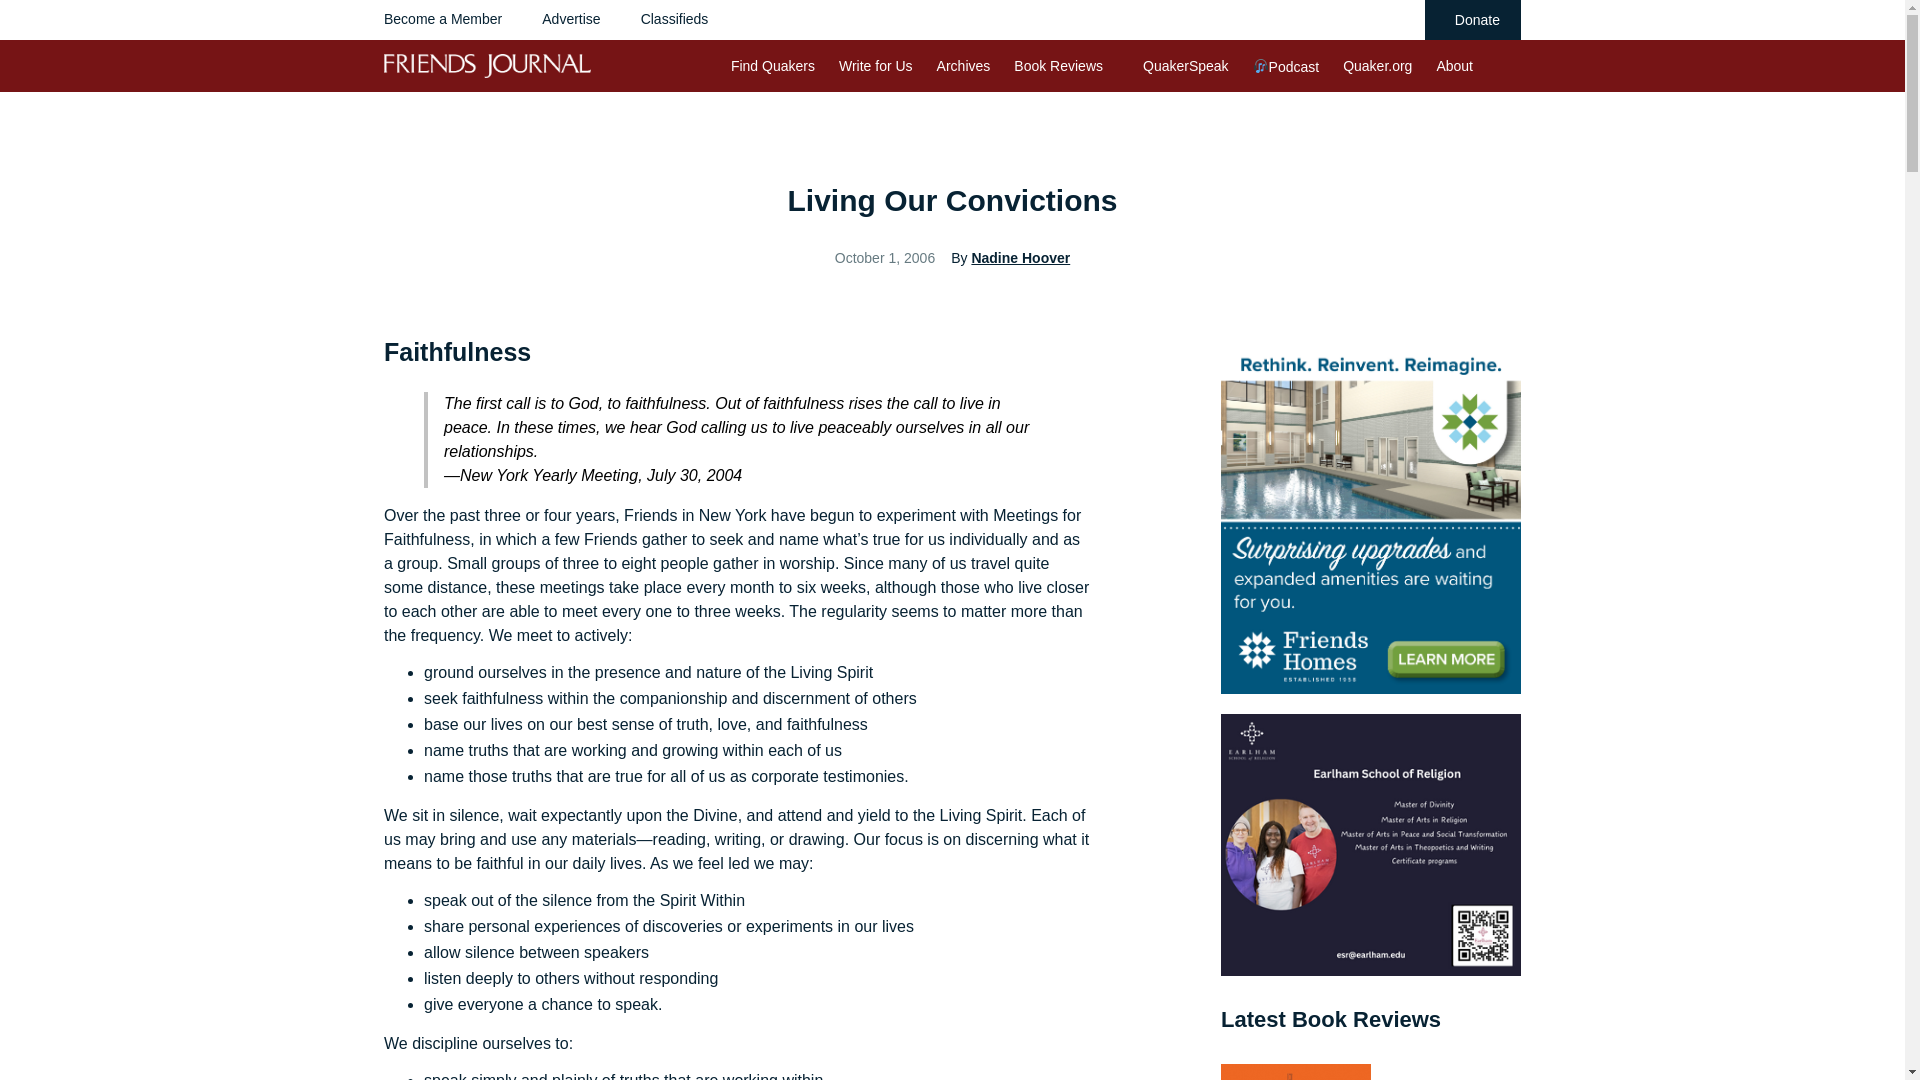 The height and width of the screenshot is (1080, 1920). Describe the element at coordinates (1020, 257) in the screenshot. I see `Nadine Hoover` at that location.